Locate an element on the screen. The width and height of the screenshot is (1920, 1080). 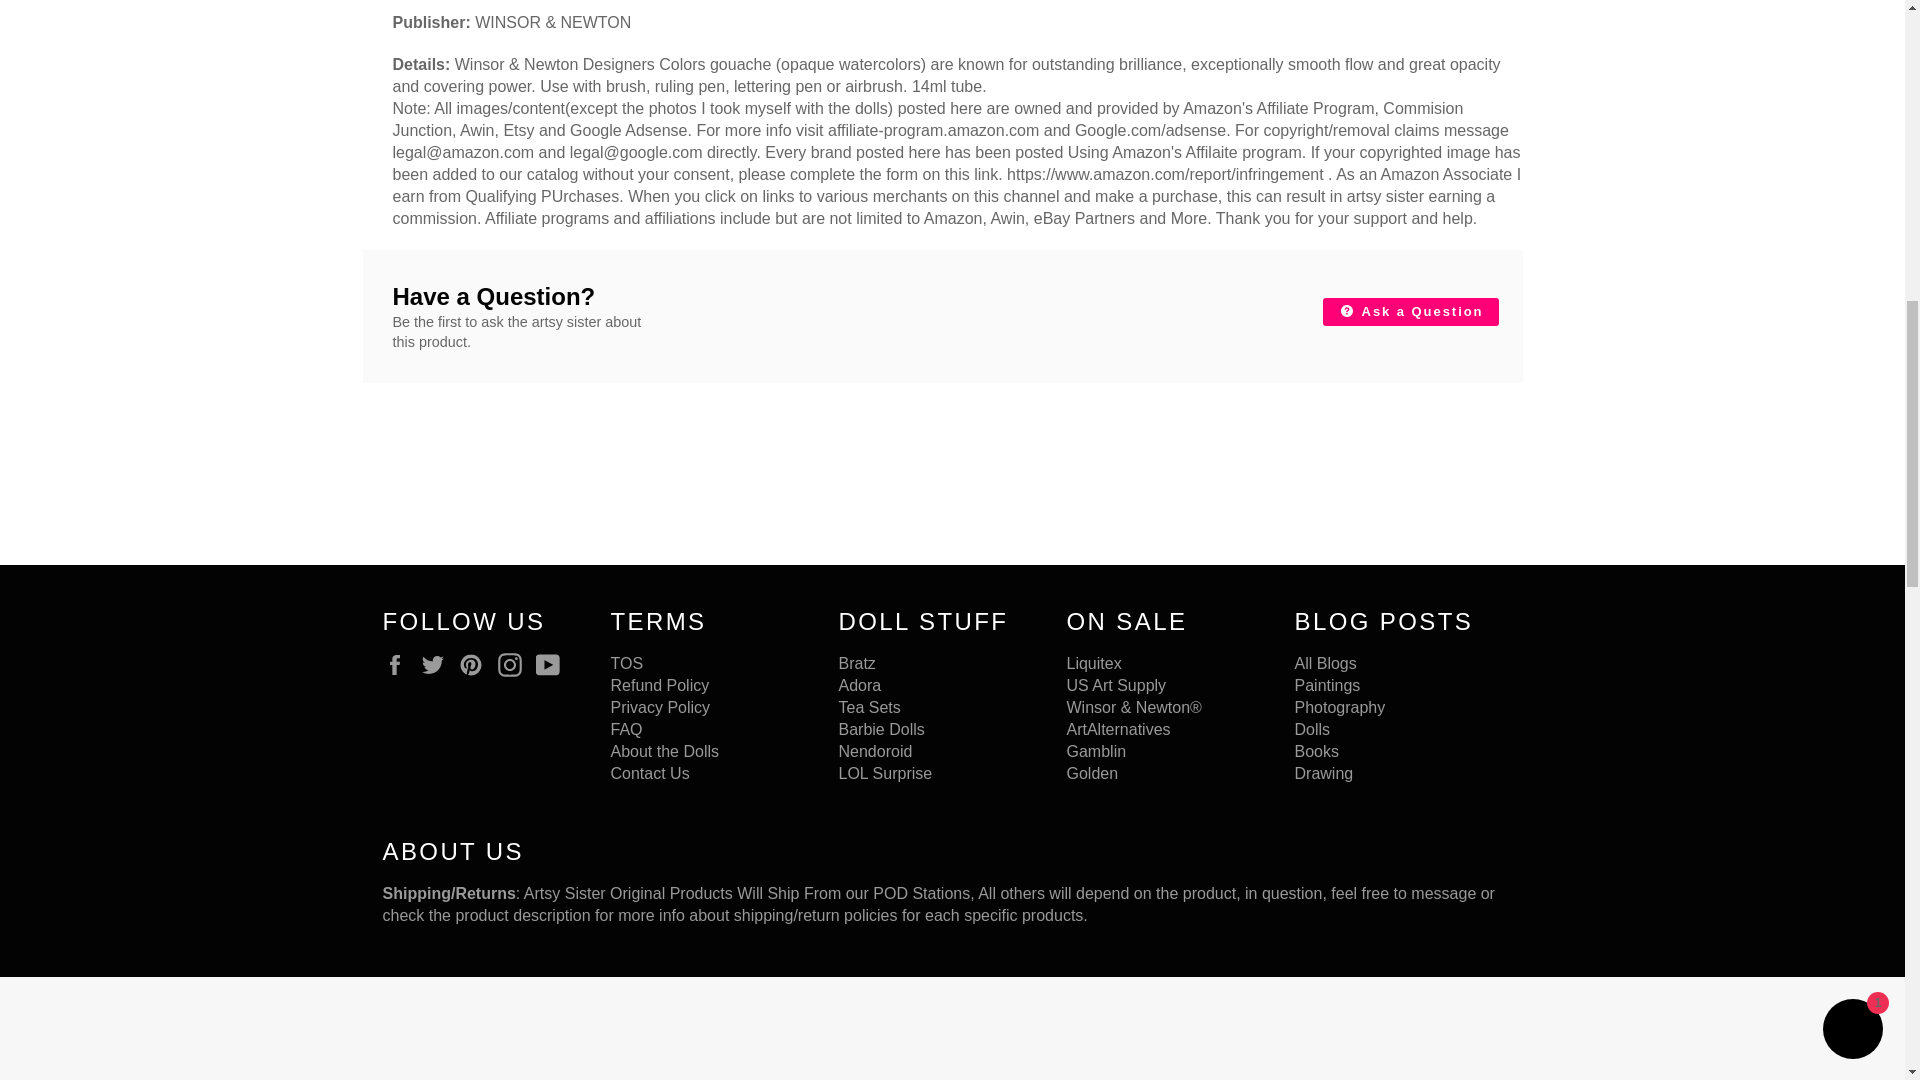
Created with Snap is located at coordinates (449, 1028).